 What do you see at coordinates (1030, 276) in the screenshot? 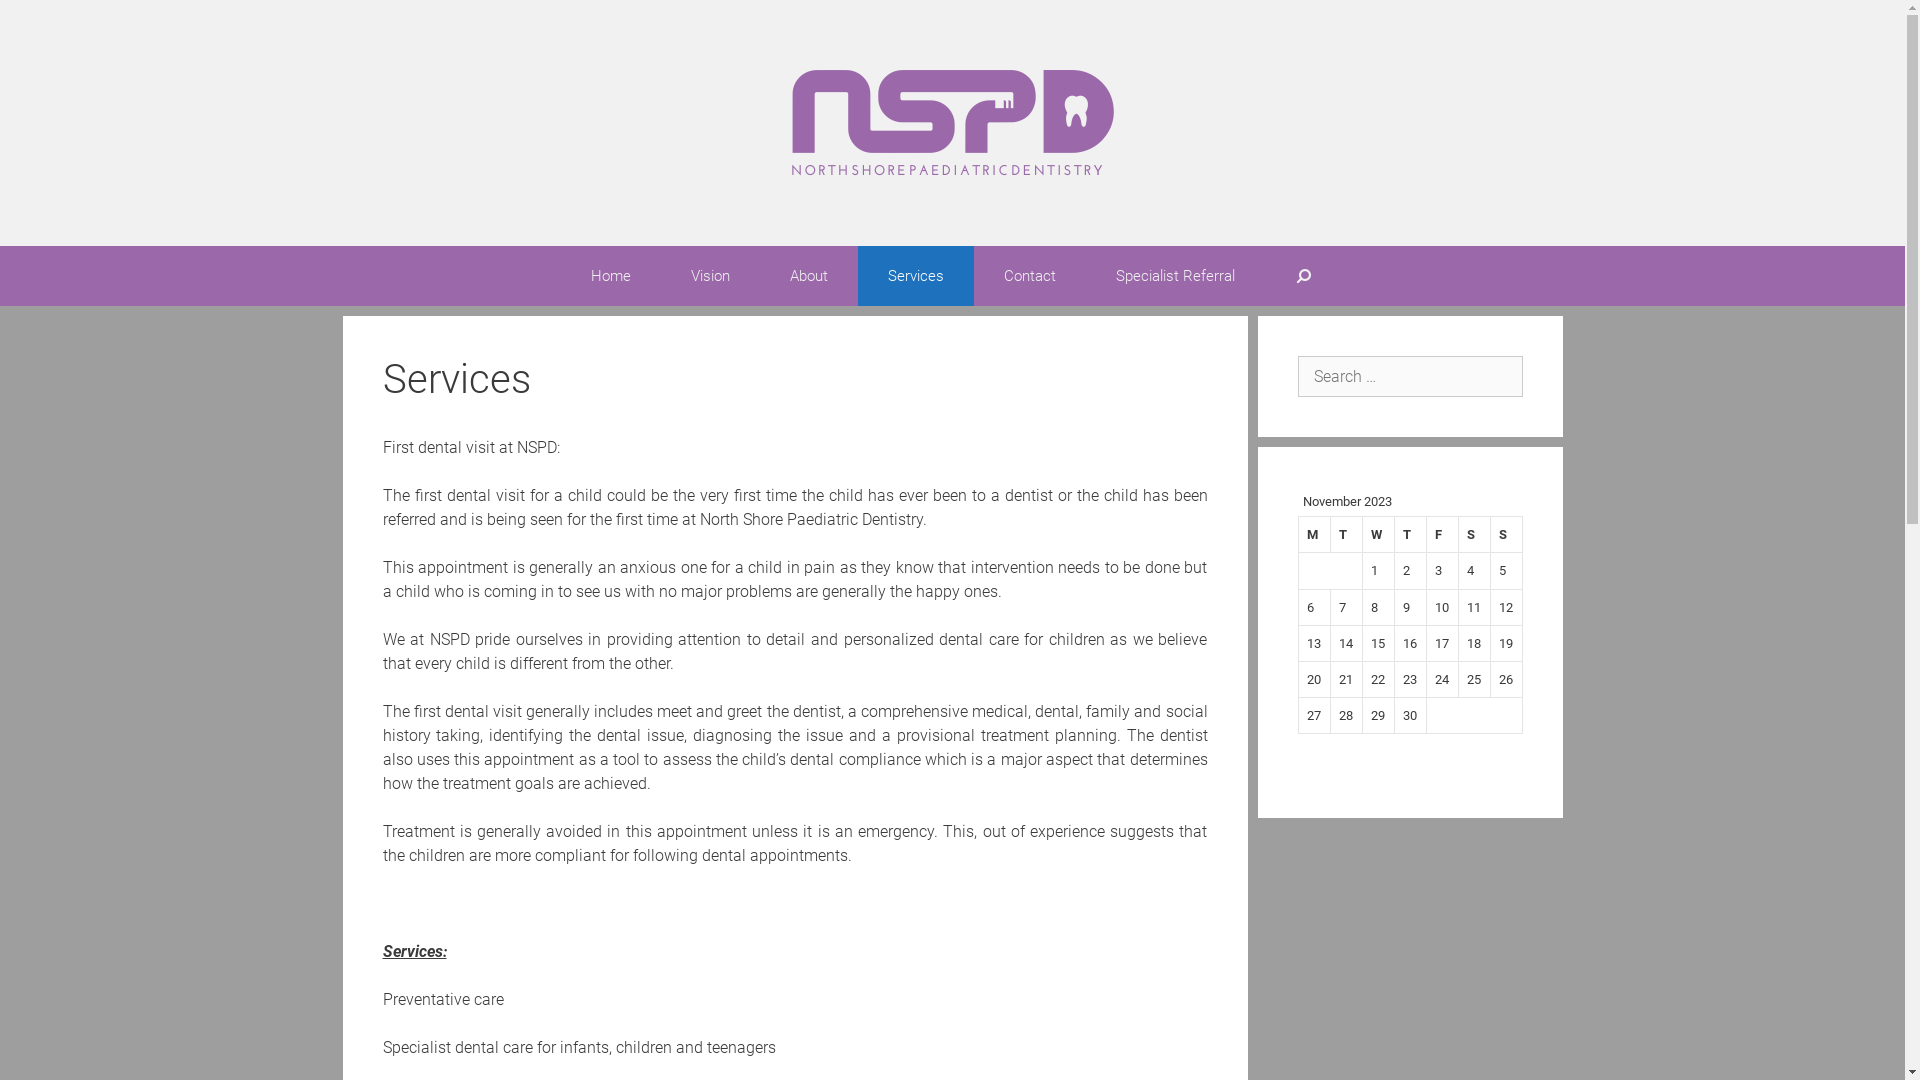
I see `Contact` at bounding box center [1030, 276].